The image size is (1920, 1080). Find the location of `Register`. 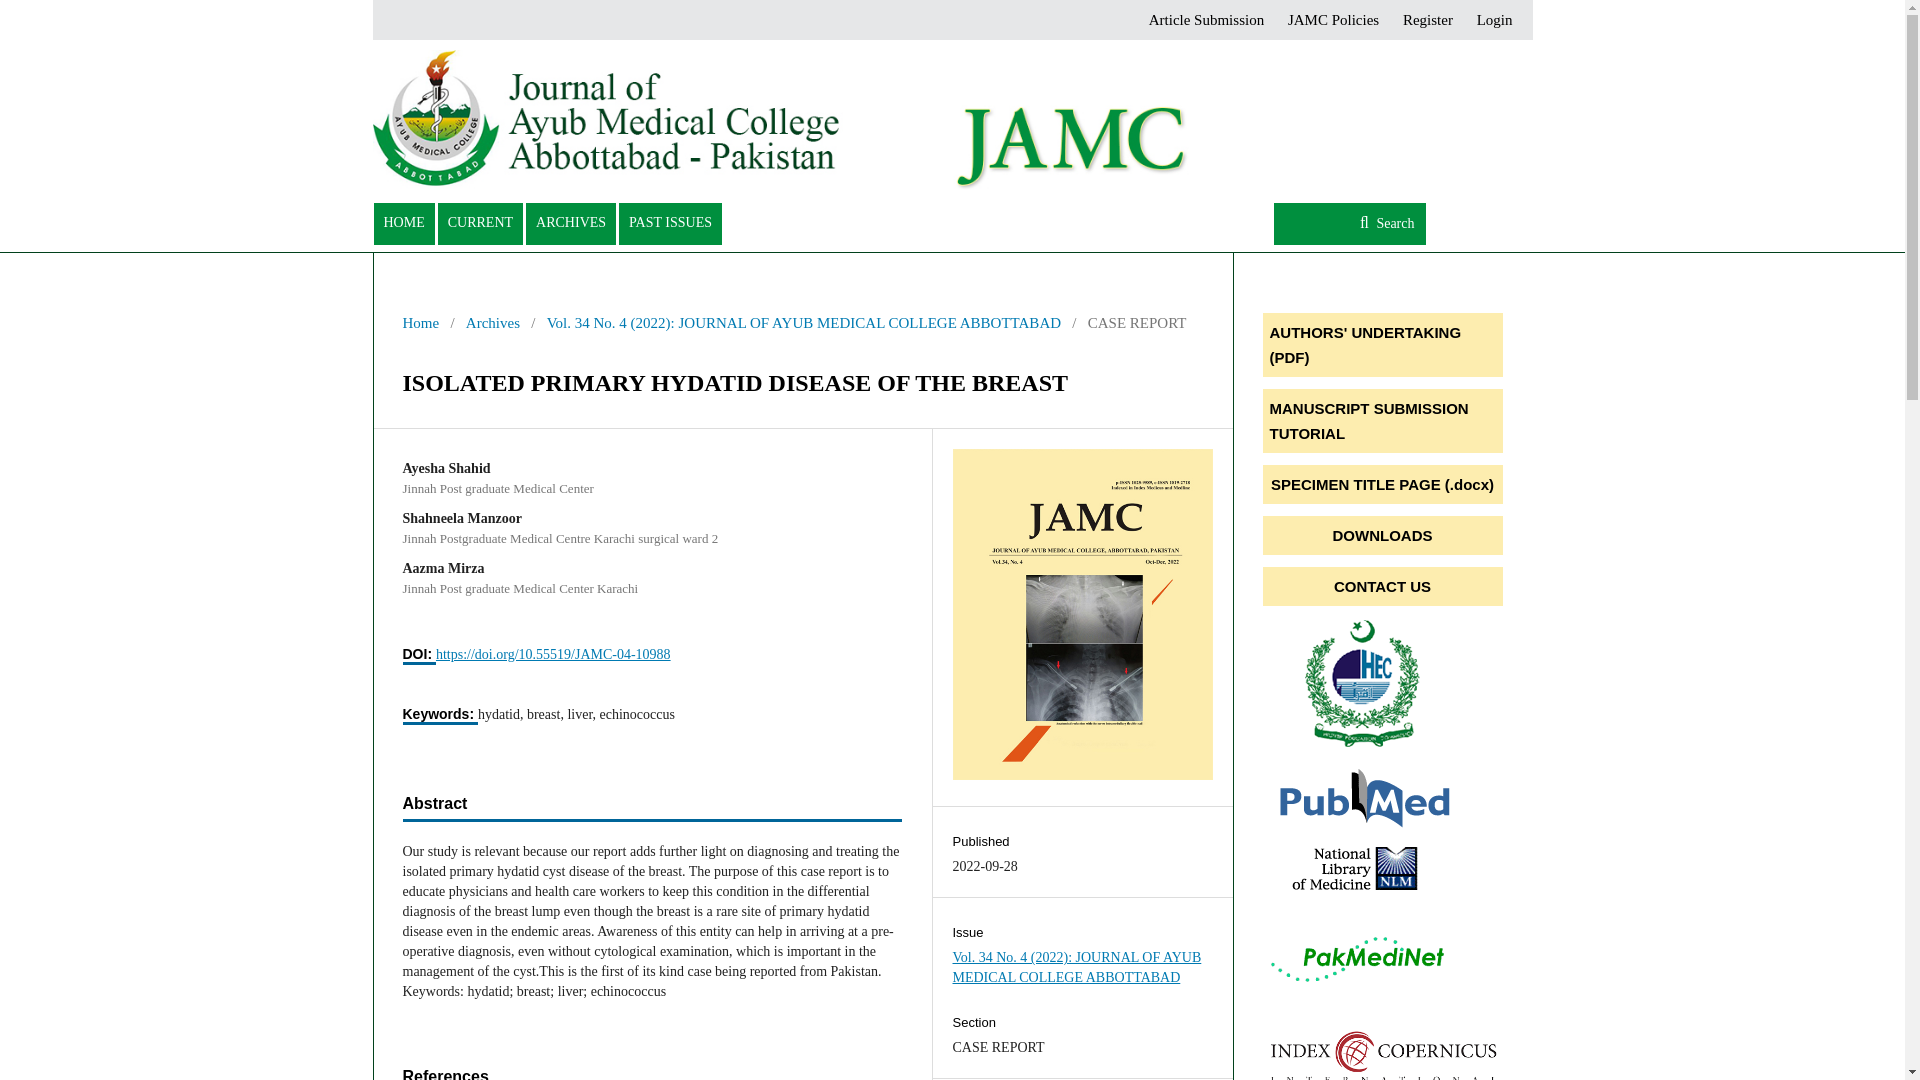

Register is located at coordinates (1428, 20).